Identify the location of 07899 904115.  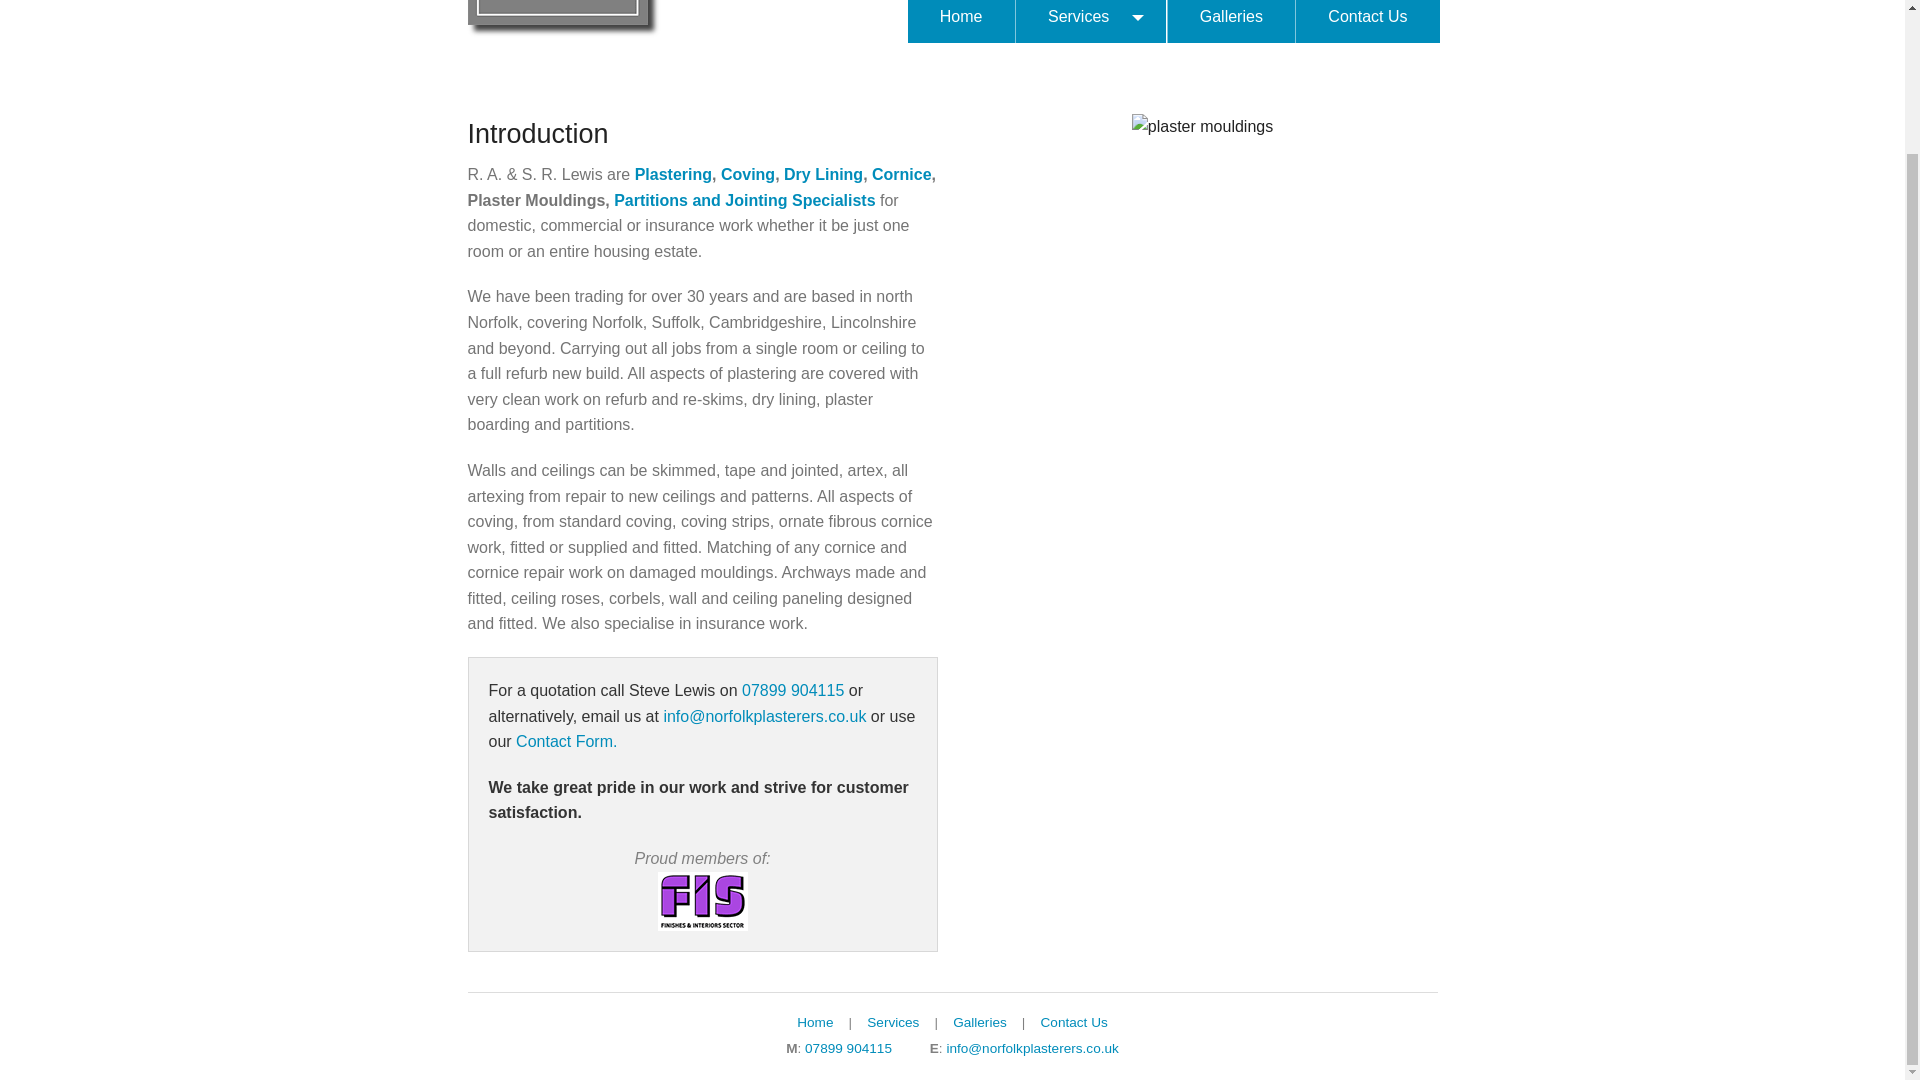
(792, 690).